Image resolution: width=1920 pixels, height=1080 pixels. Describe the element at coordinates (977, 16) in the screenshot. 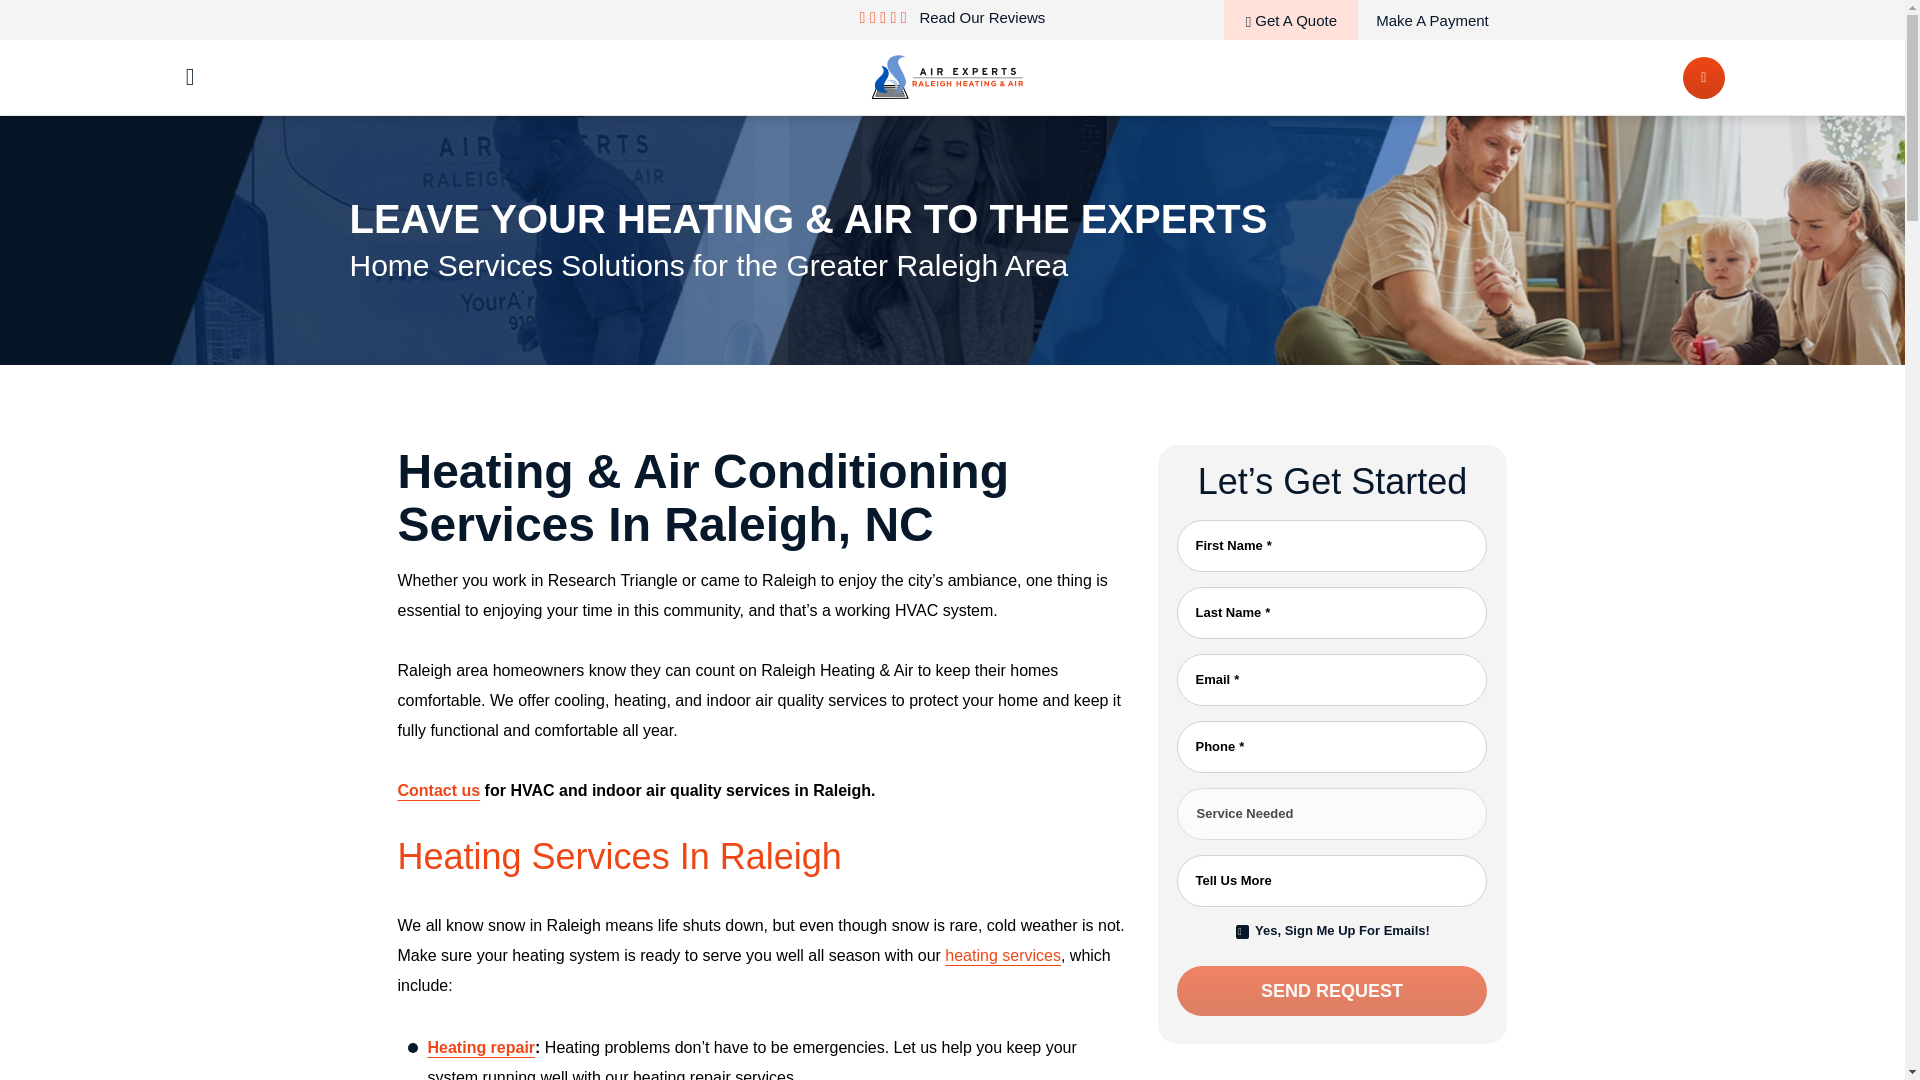

I see `Read Our Reviews` at that location.